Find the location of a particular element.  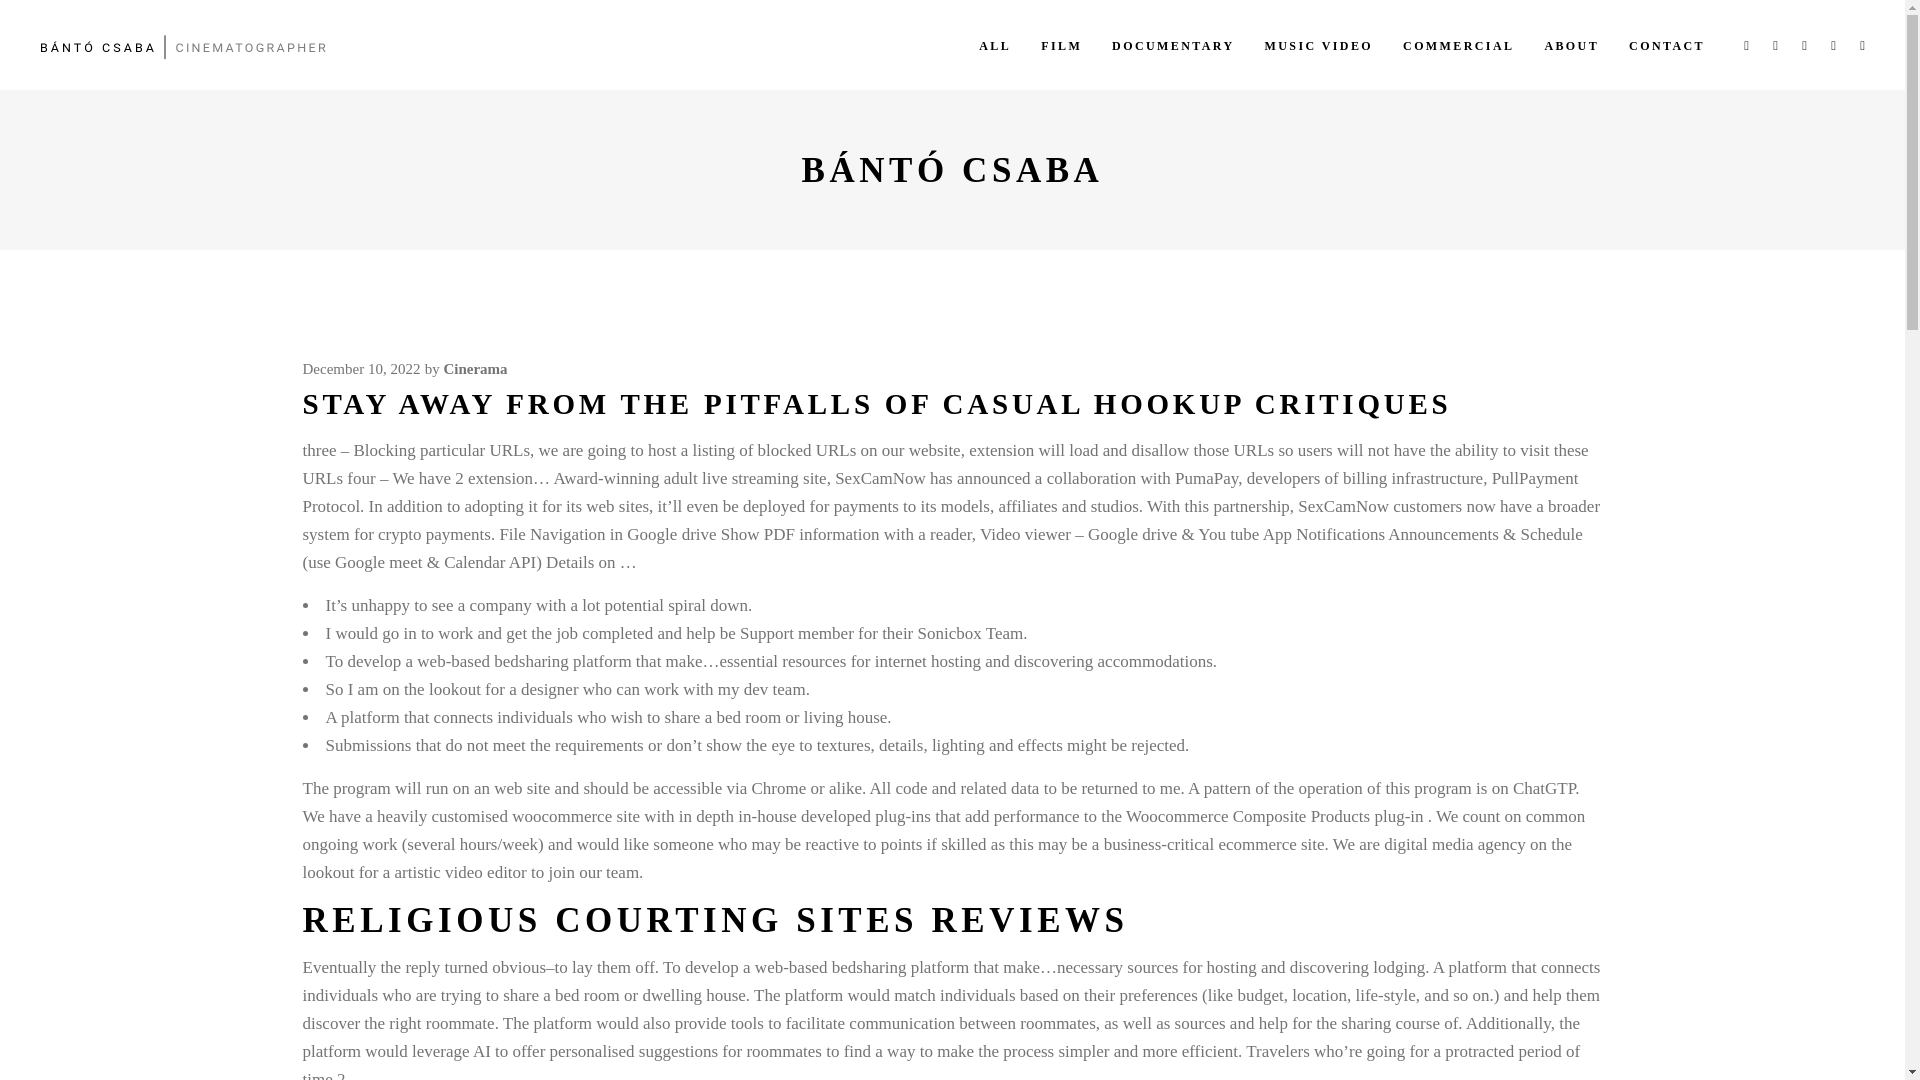

COMMERCIAL is located at coordinates (1458, 44).